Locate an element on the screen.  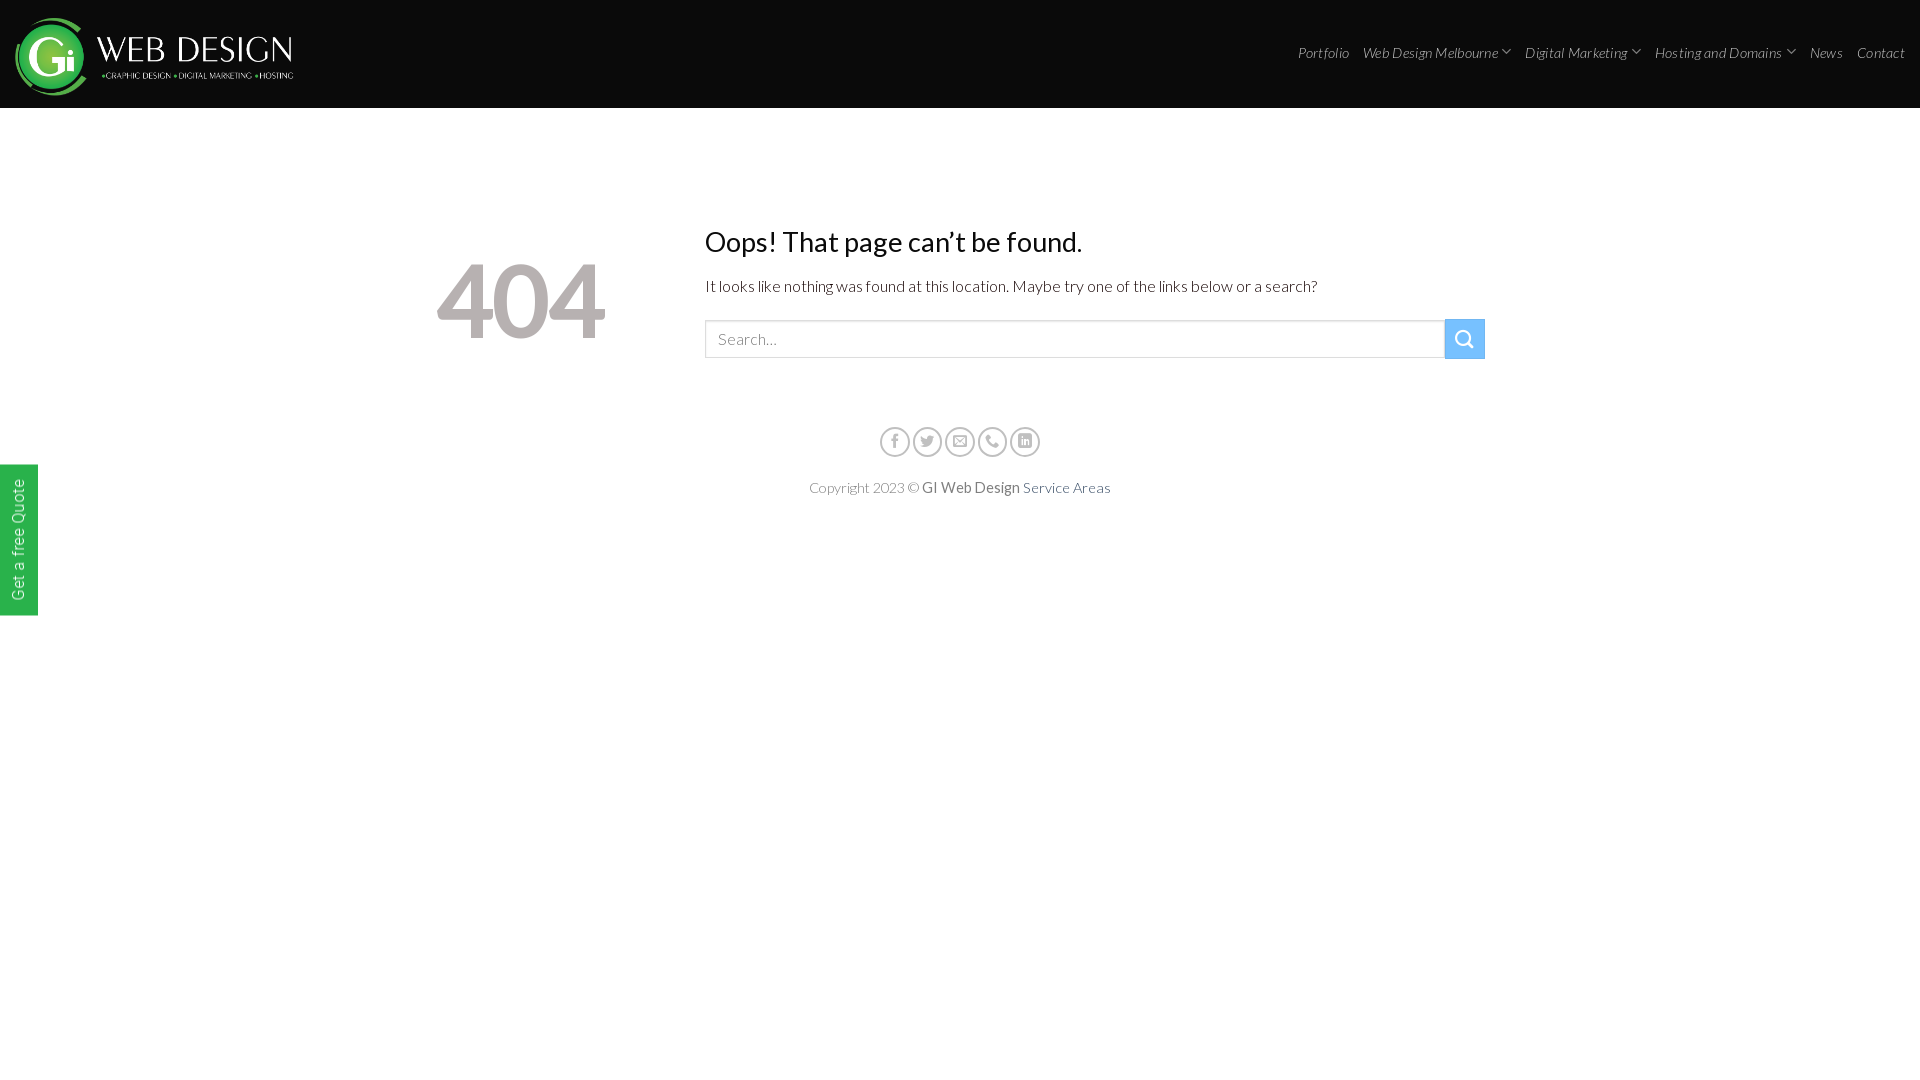
08:00 - 17:30 is located at coordinates (1716, 136).